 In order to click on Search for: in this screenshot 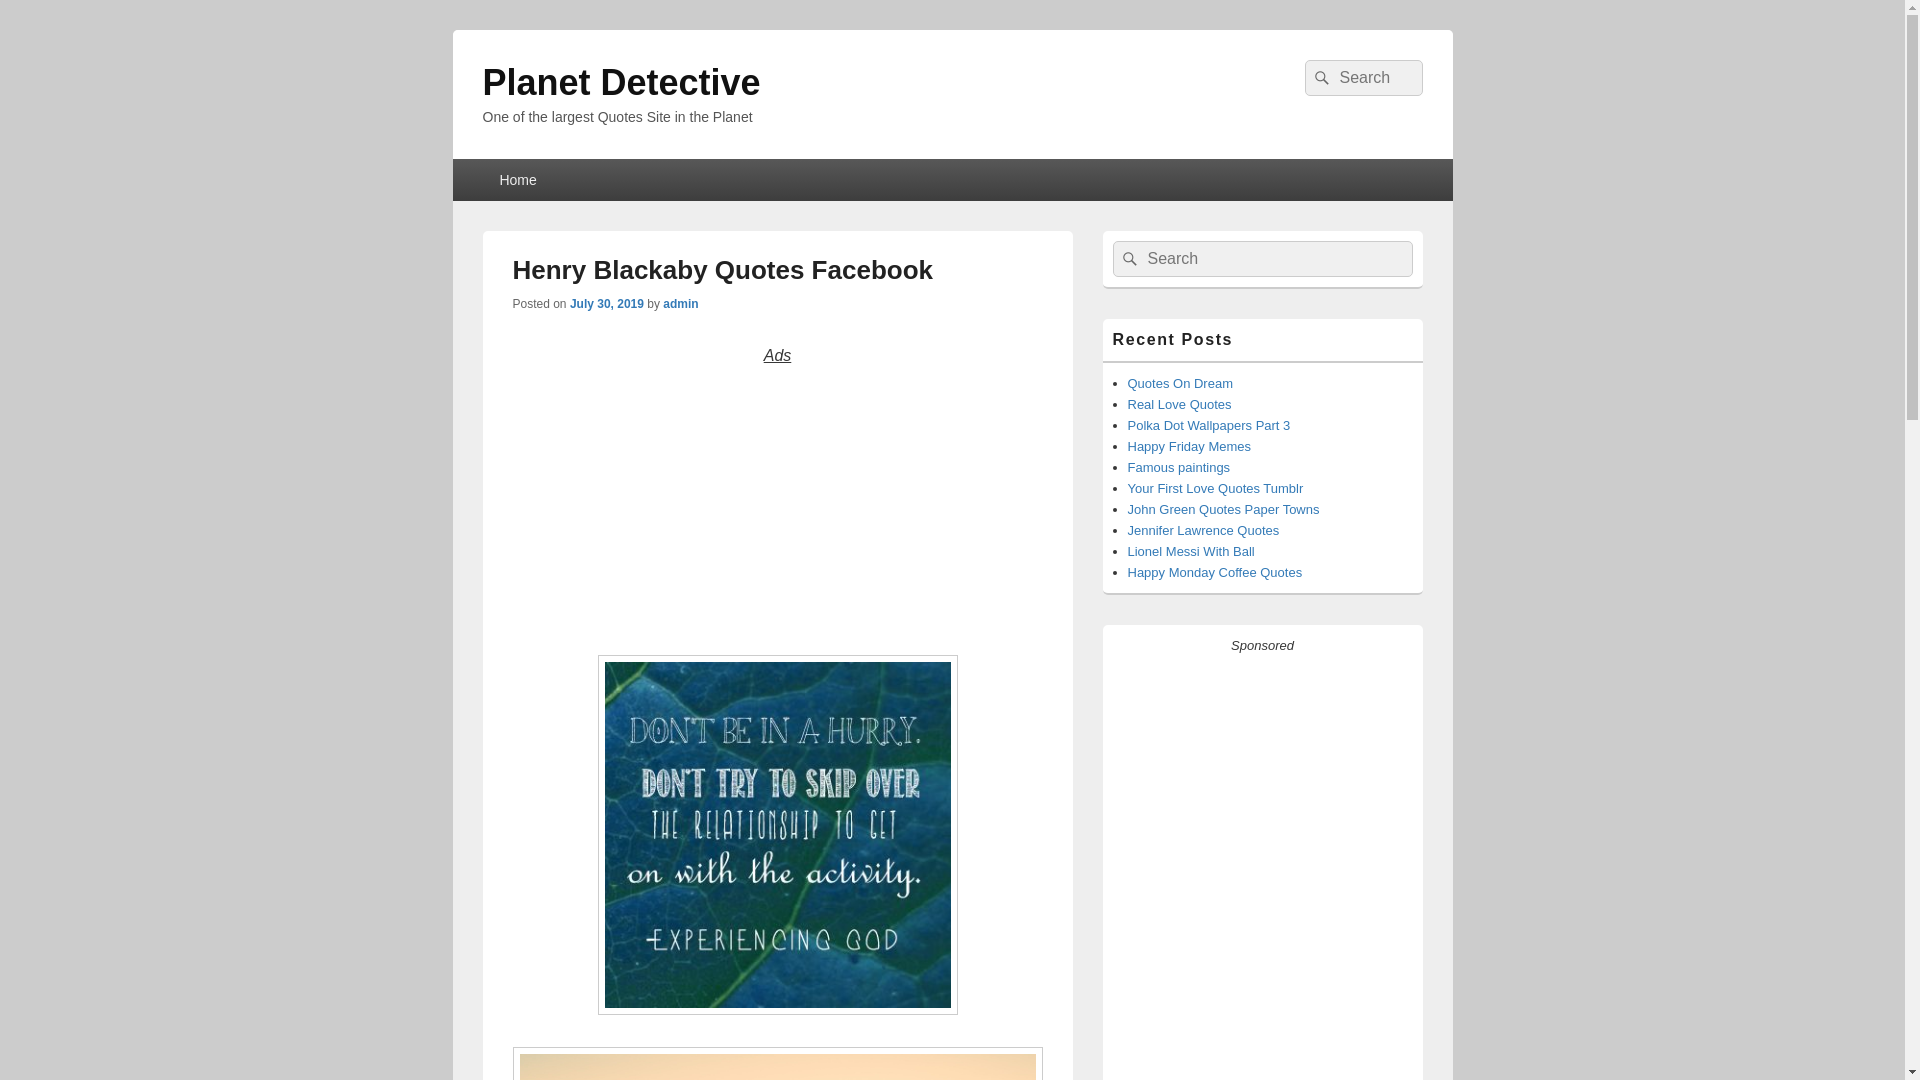, I will do `click(1362, 78)`.